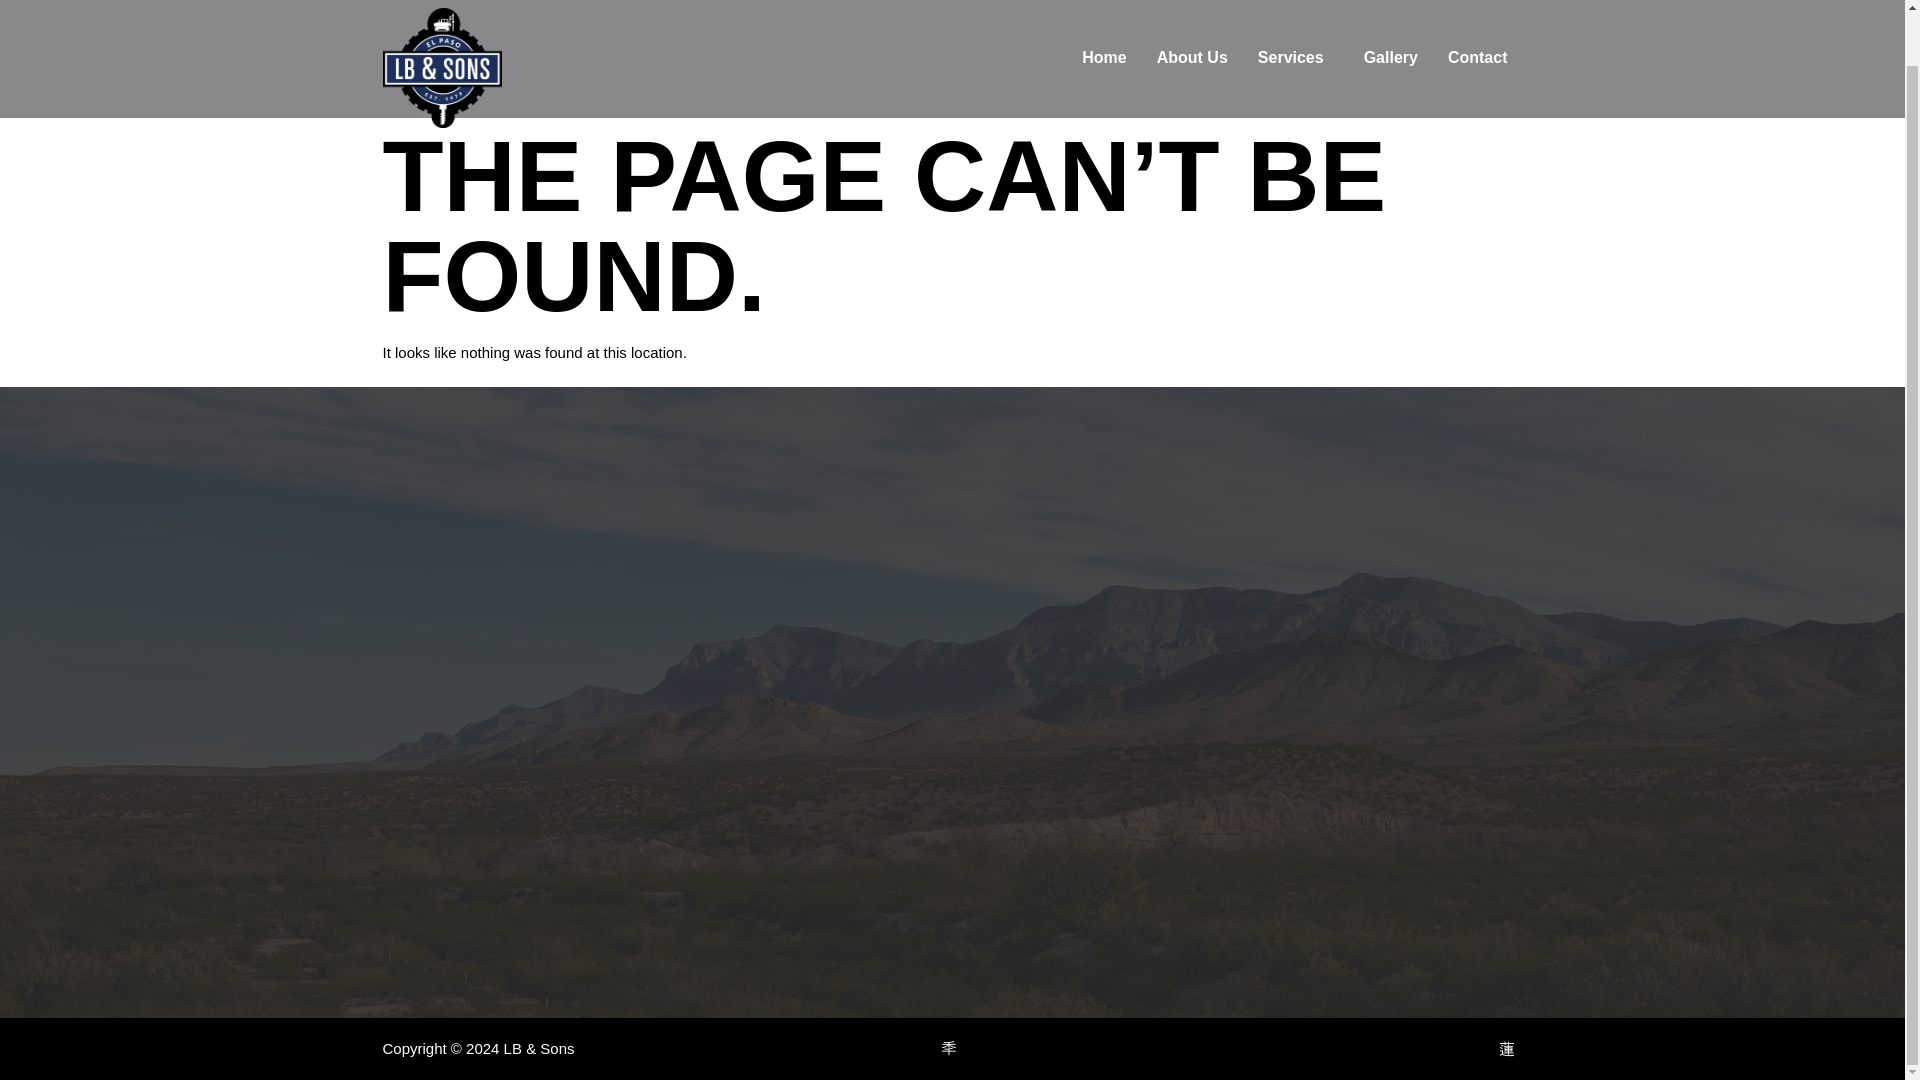 Image resolution: width=1920 pixels, height=1080 pixels. What do you see at coordinates (1104, 58) in the screenshot?
I see `Home` at bounding box center [1104, 58].